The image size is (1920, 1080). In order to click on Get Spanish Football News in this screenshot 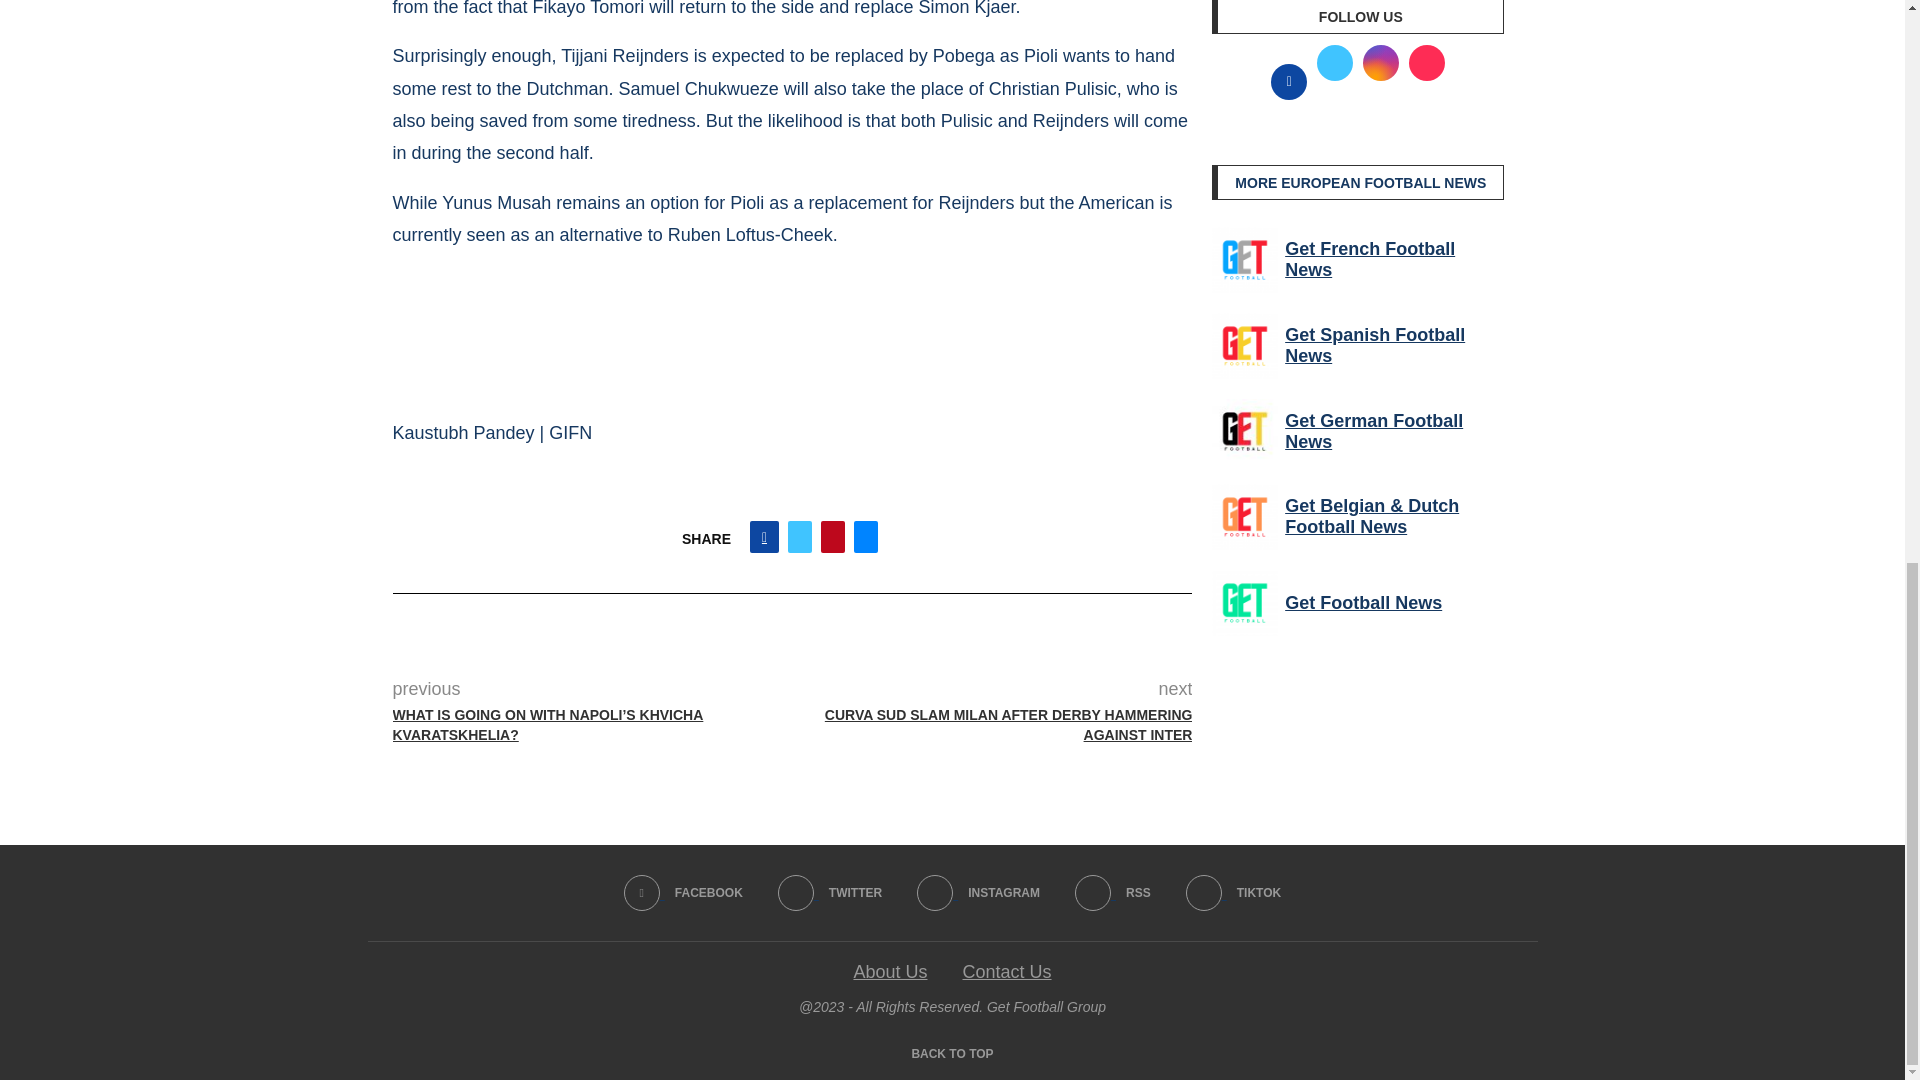, I will do `click(1244, 346)`.